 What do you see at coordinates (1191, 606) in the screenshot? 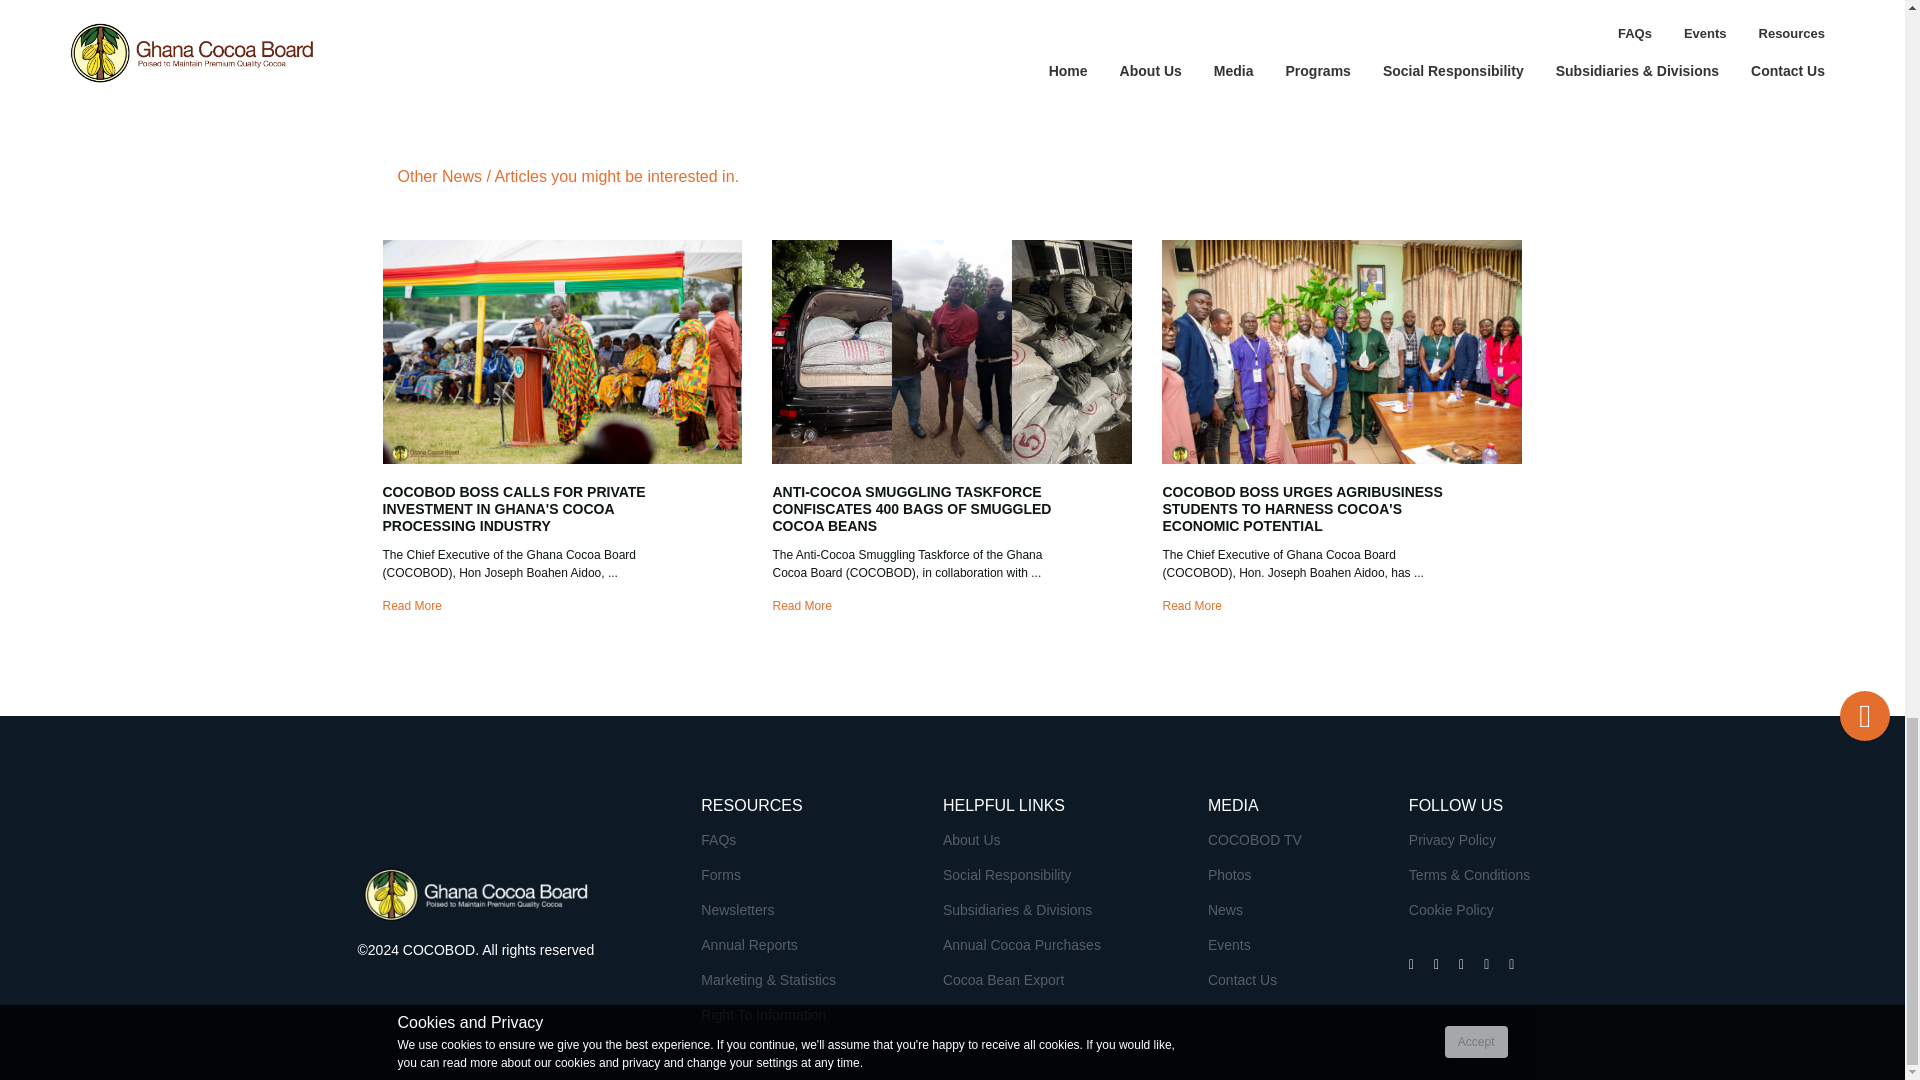
I see `Read More` at bounding box center [1191, 606].